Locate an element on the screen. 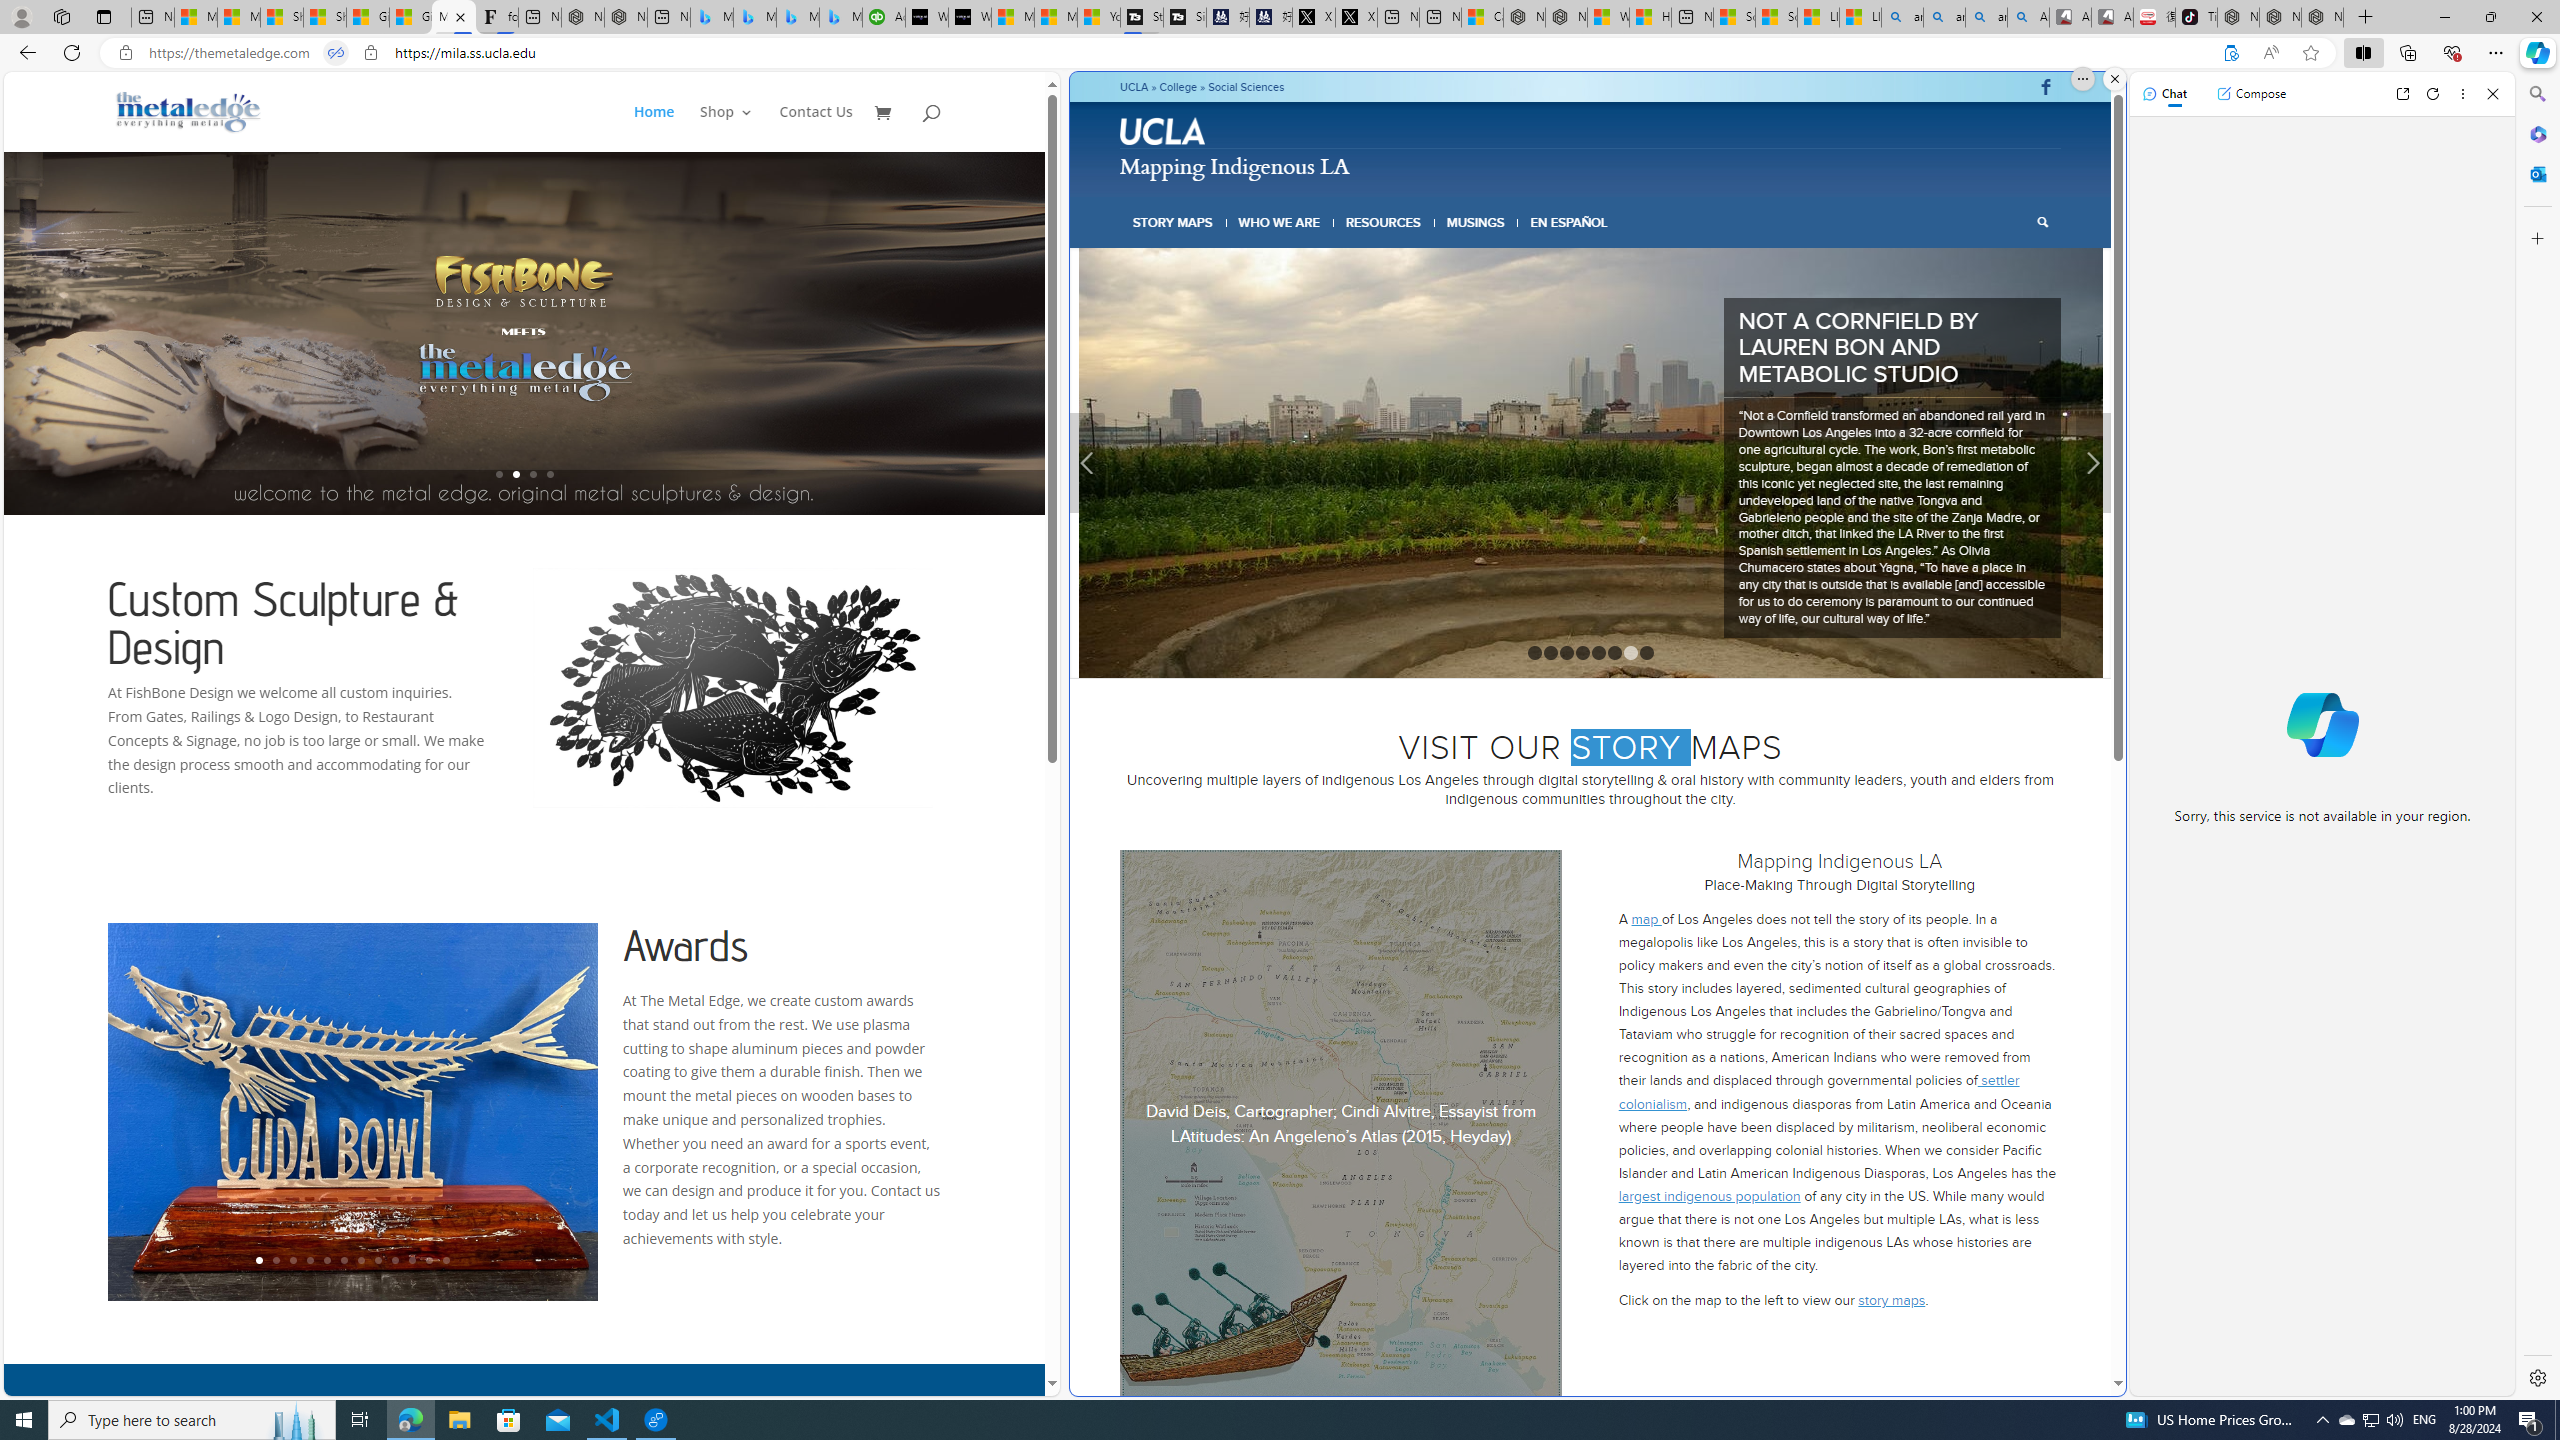  MUSINGS is located at coordinates (1476, 222).